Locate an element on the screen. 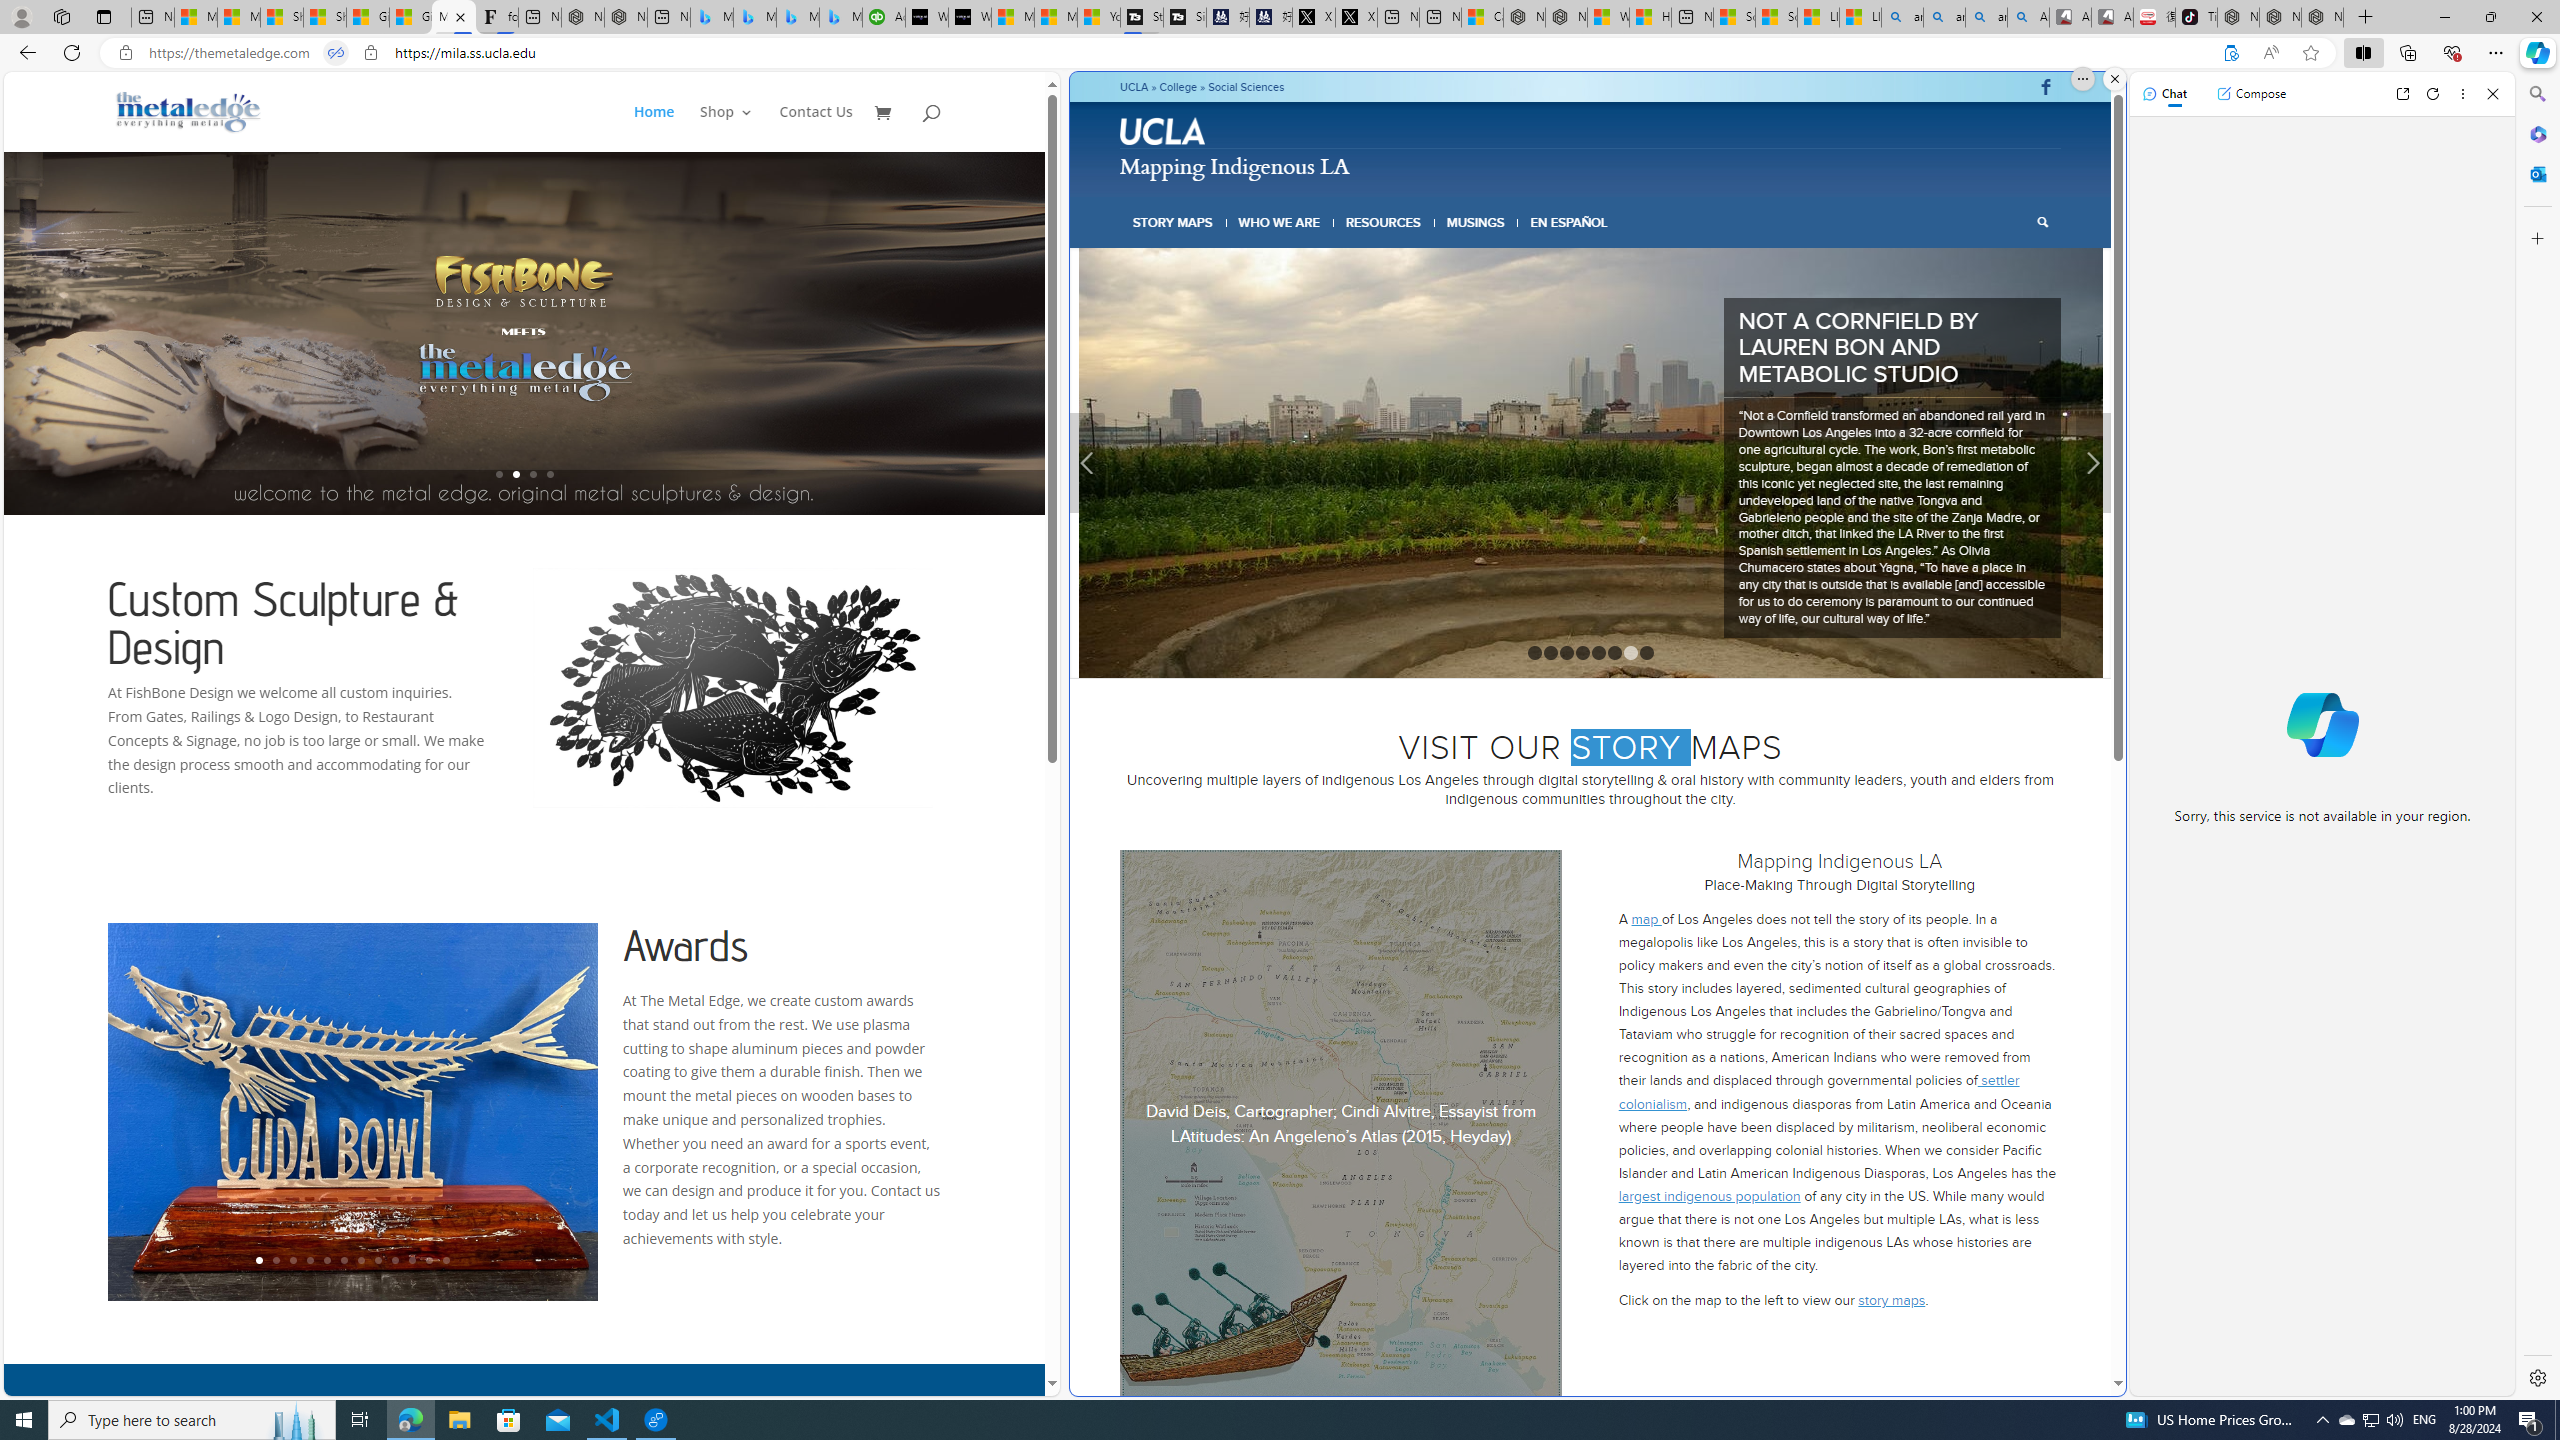  MUSINGS is located at coordinates (1476, 222).